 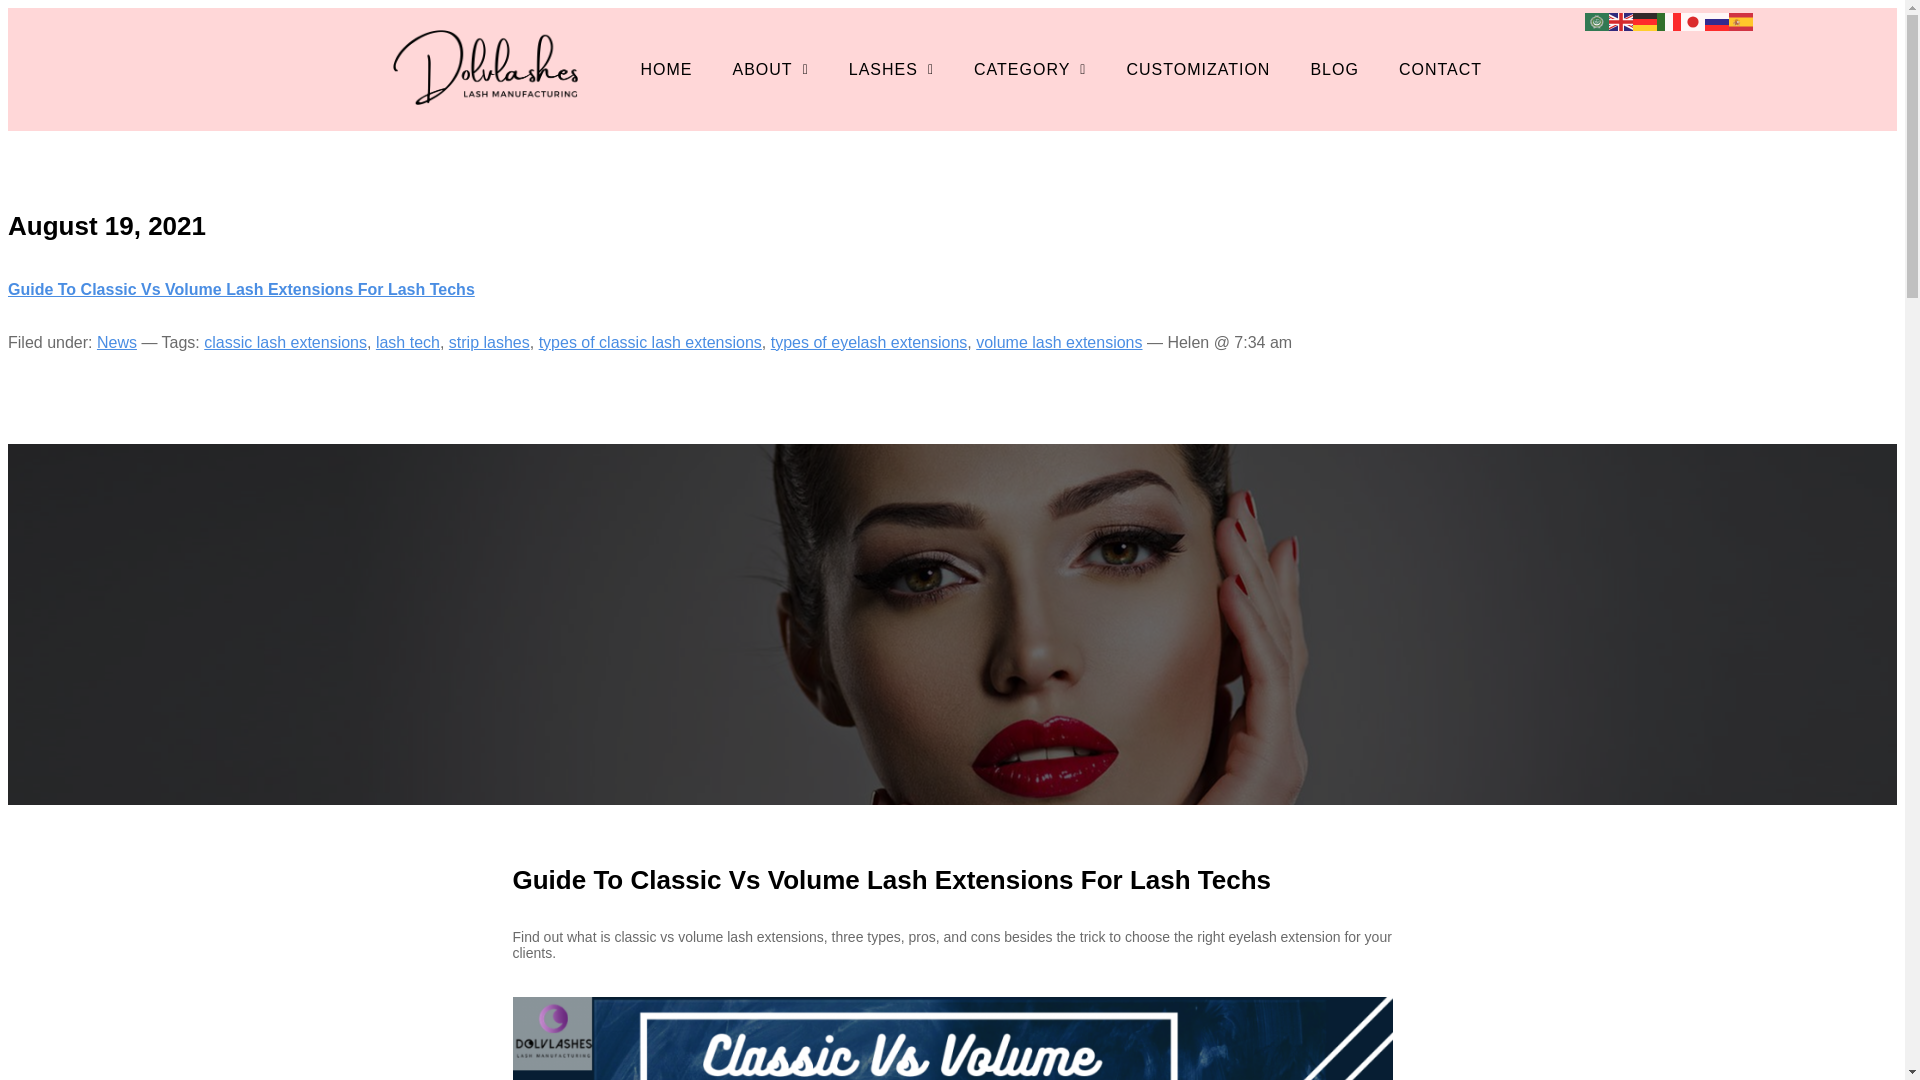 What do you see at coordinates (1030, 69) in the screenshot?
I see `CATEGORY` at bounding box center [1030, 69].